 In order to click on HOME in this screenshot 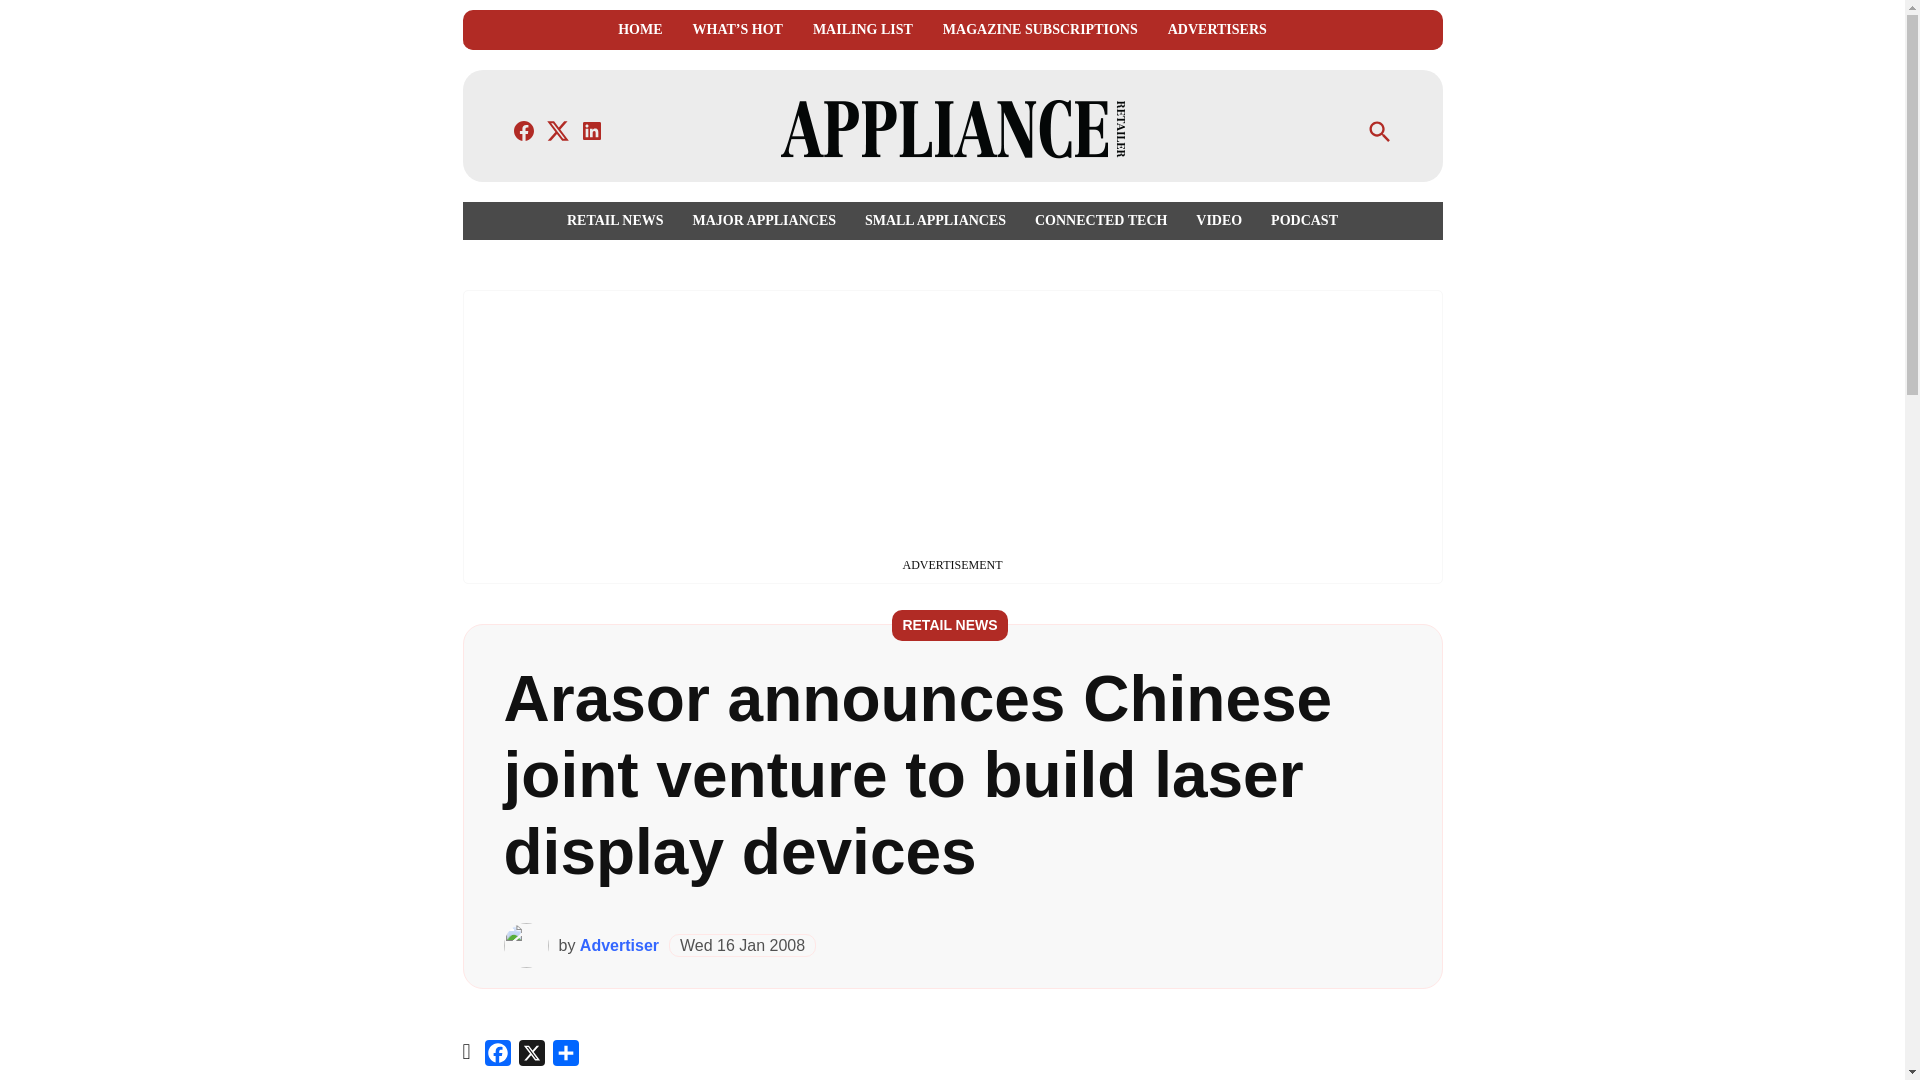, I will do `click(639, 30)`.